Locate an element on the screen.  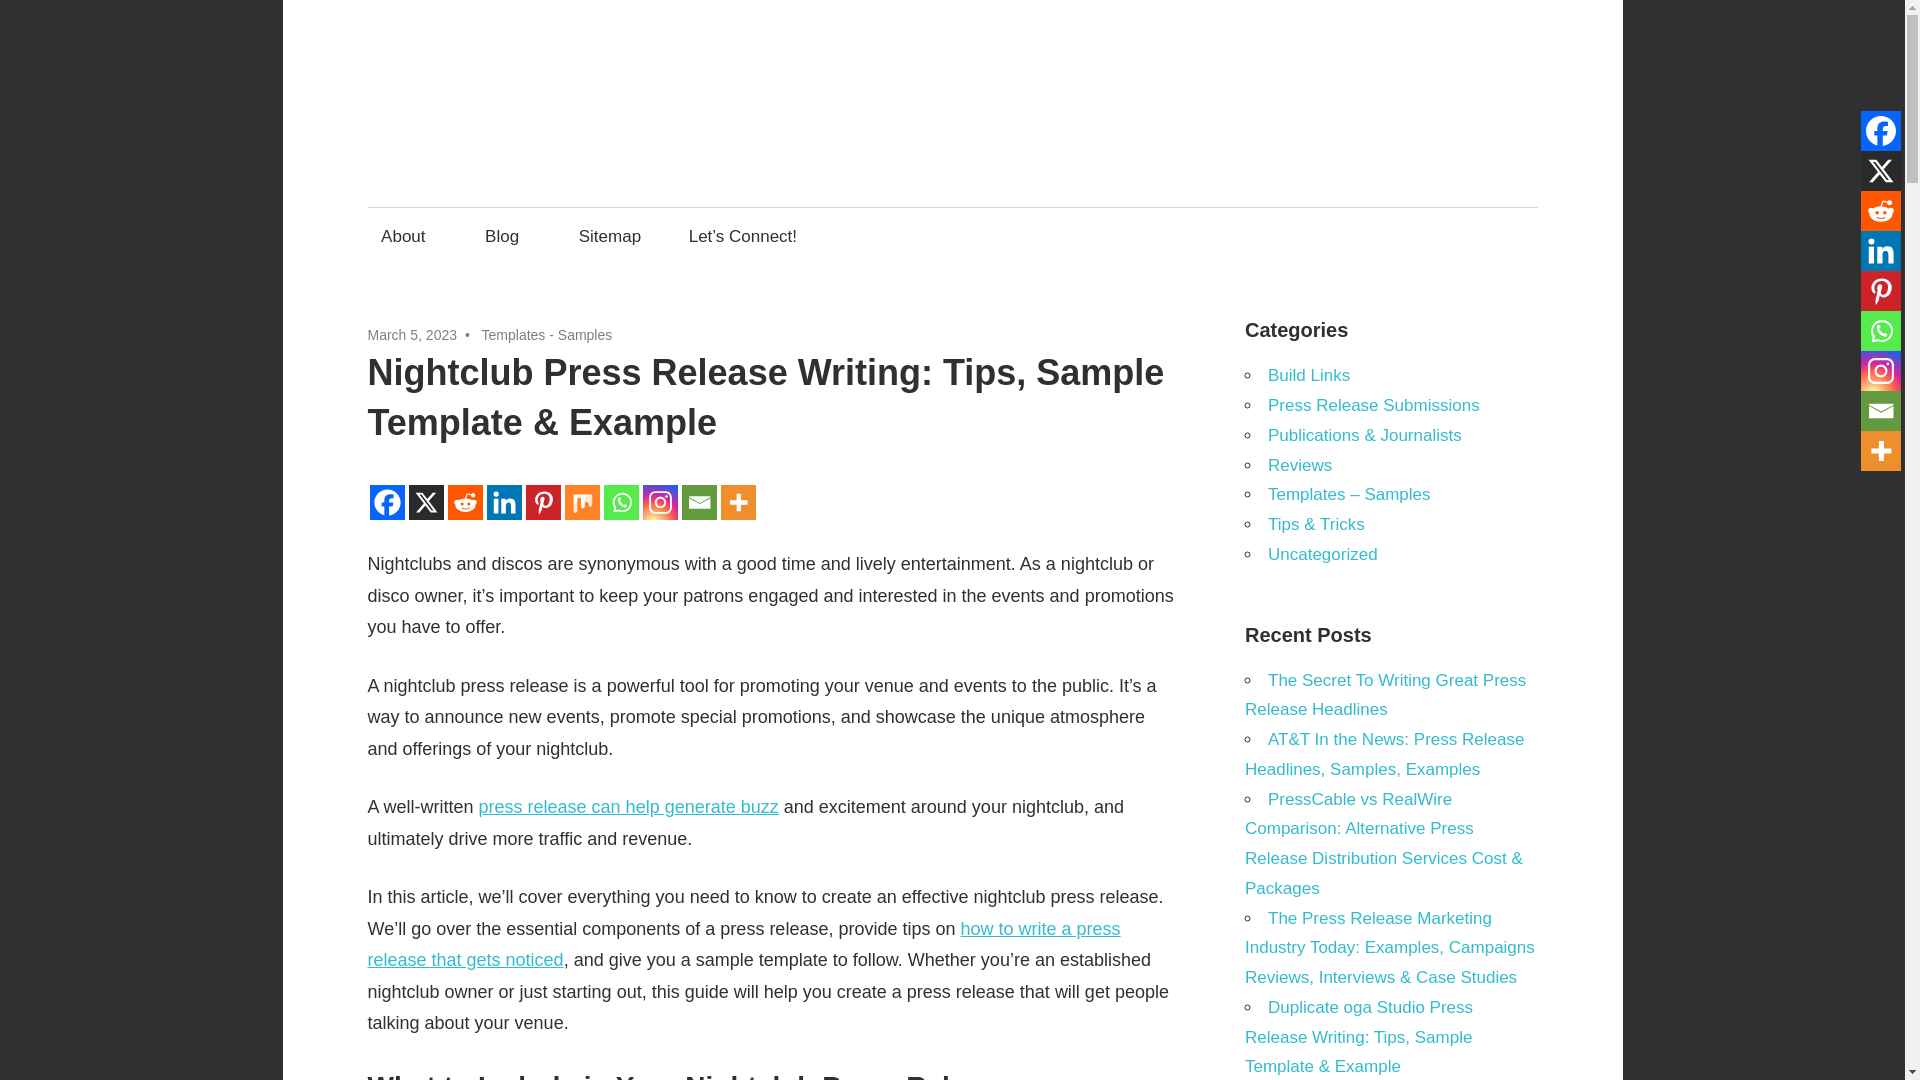
About is located at coordinates (410, 236).